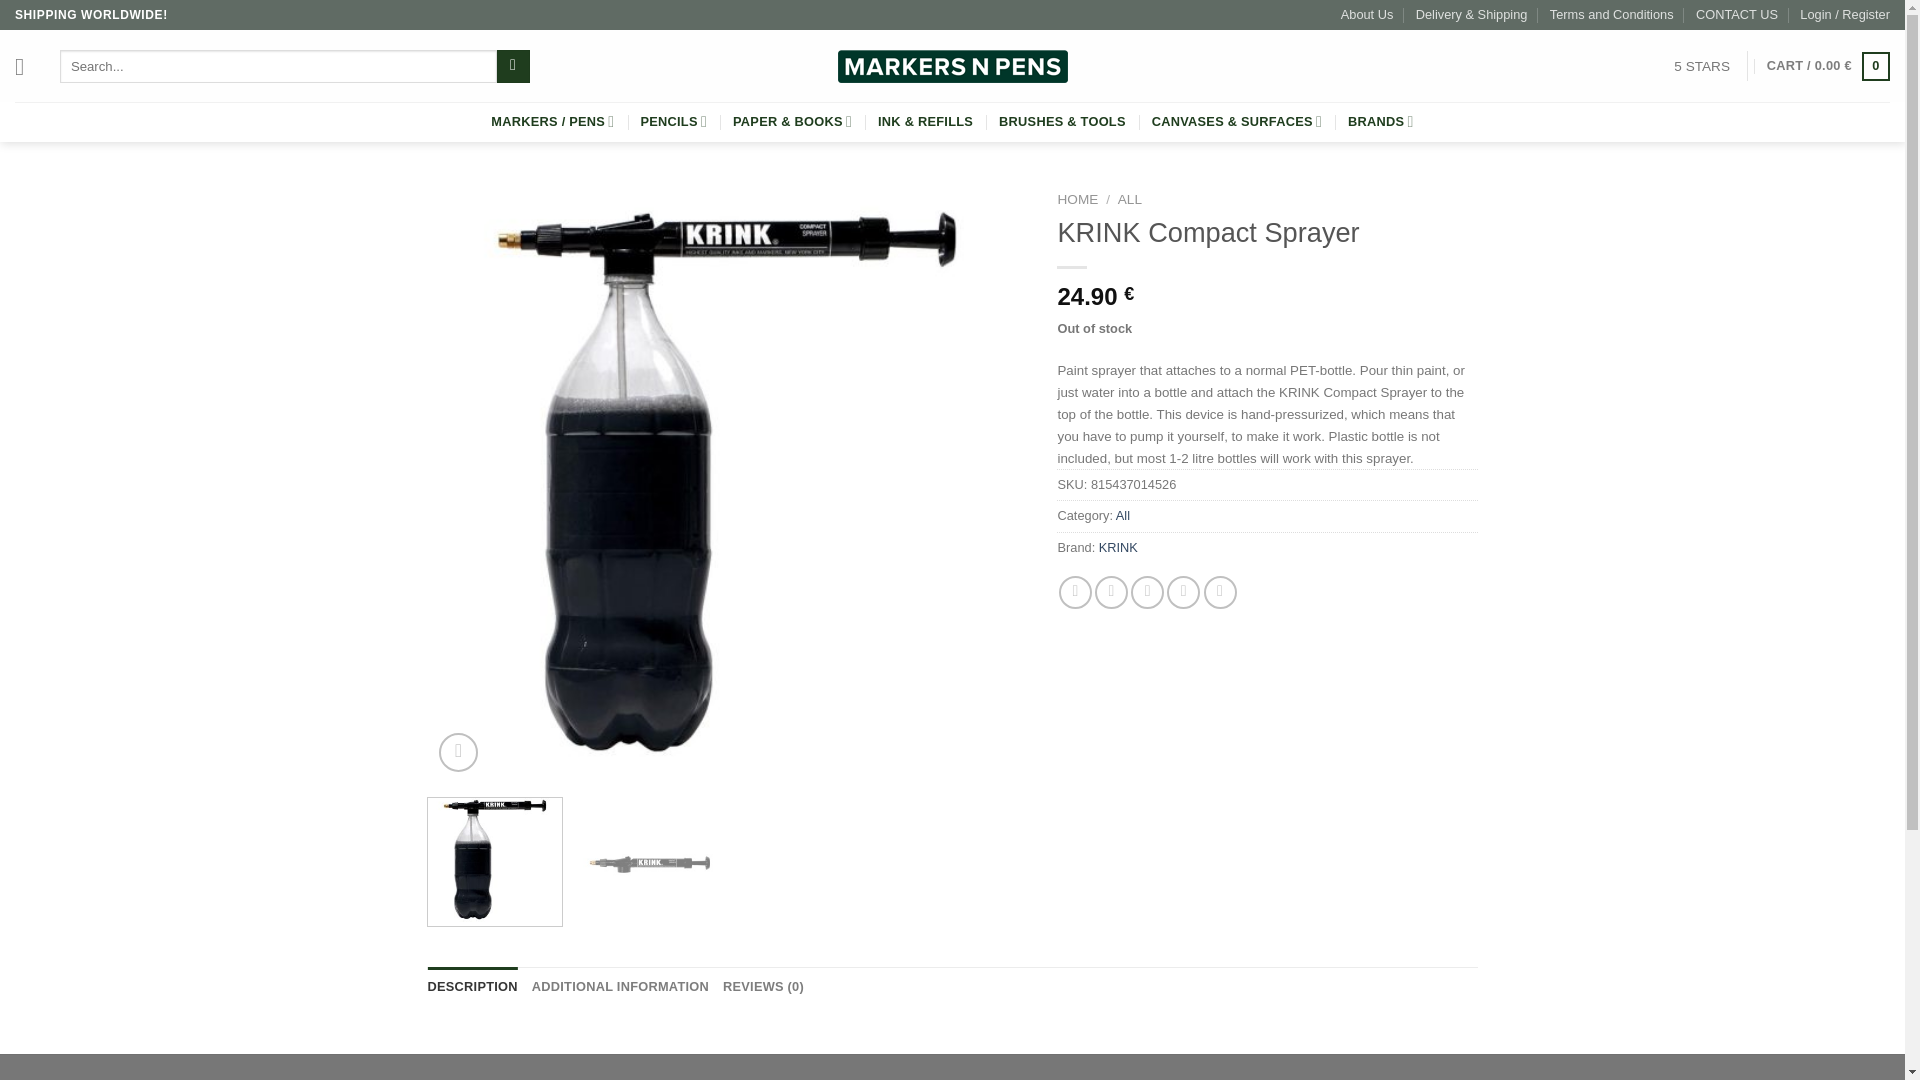 This screenshot has height=1080, width=1920. Describe the element at coordinates (1828, 66) in the screenshot. I see `Cart` at that location.